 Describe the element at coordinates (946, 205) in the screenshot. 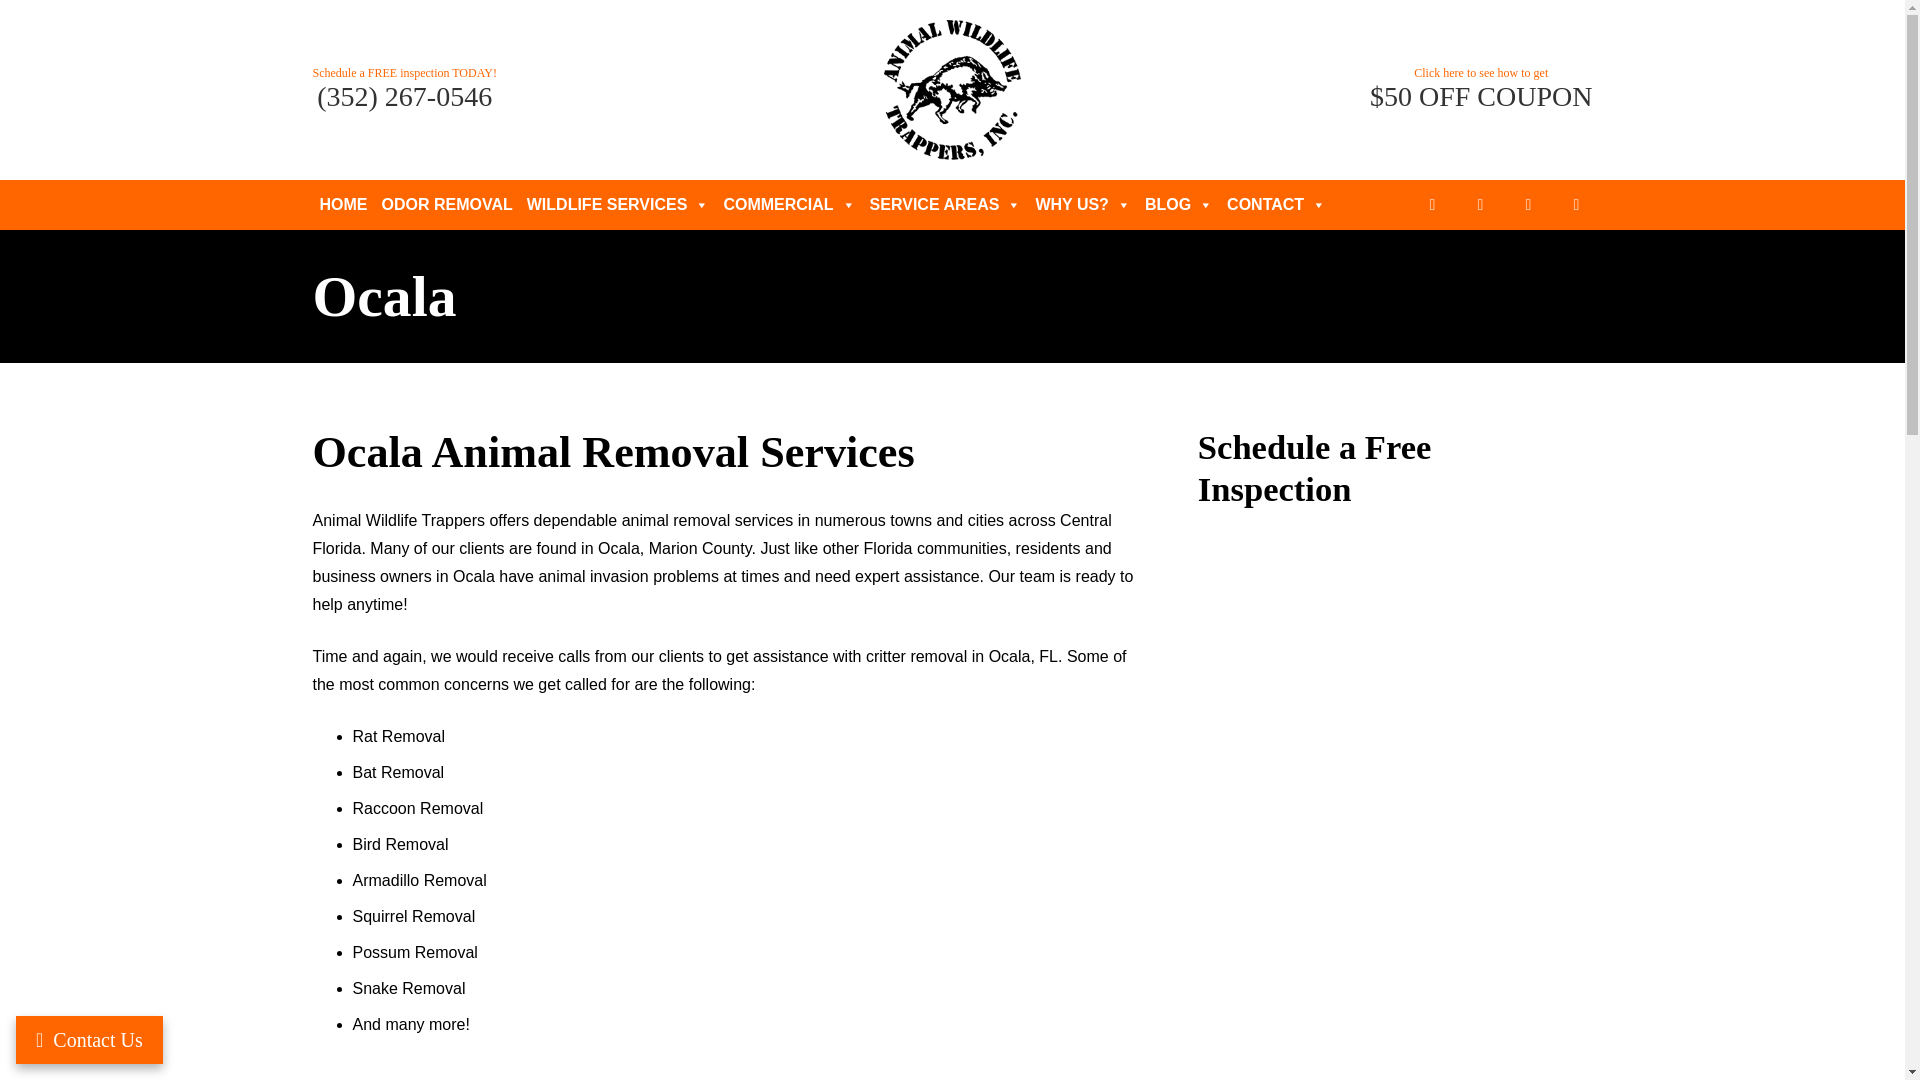

I see `SERVICE AREAS` at that location.